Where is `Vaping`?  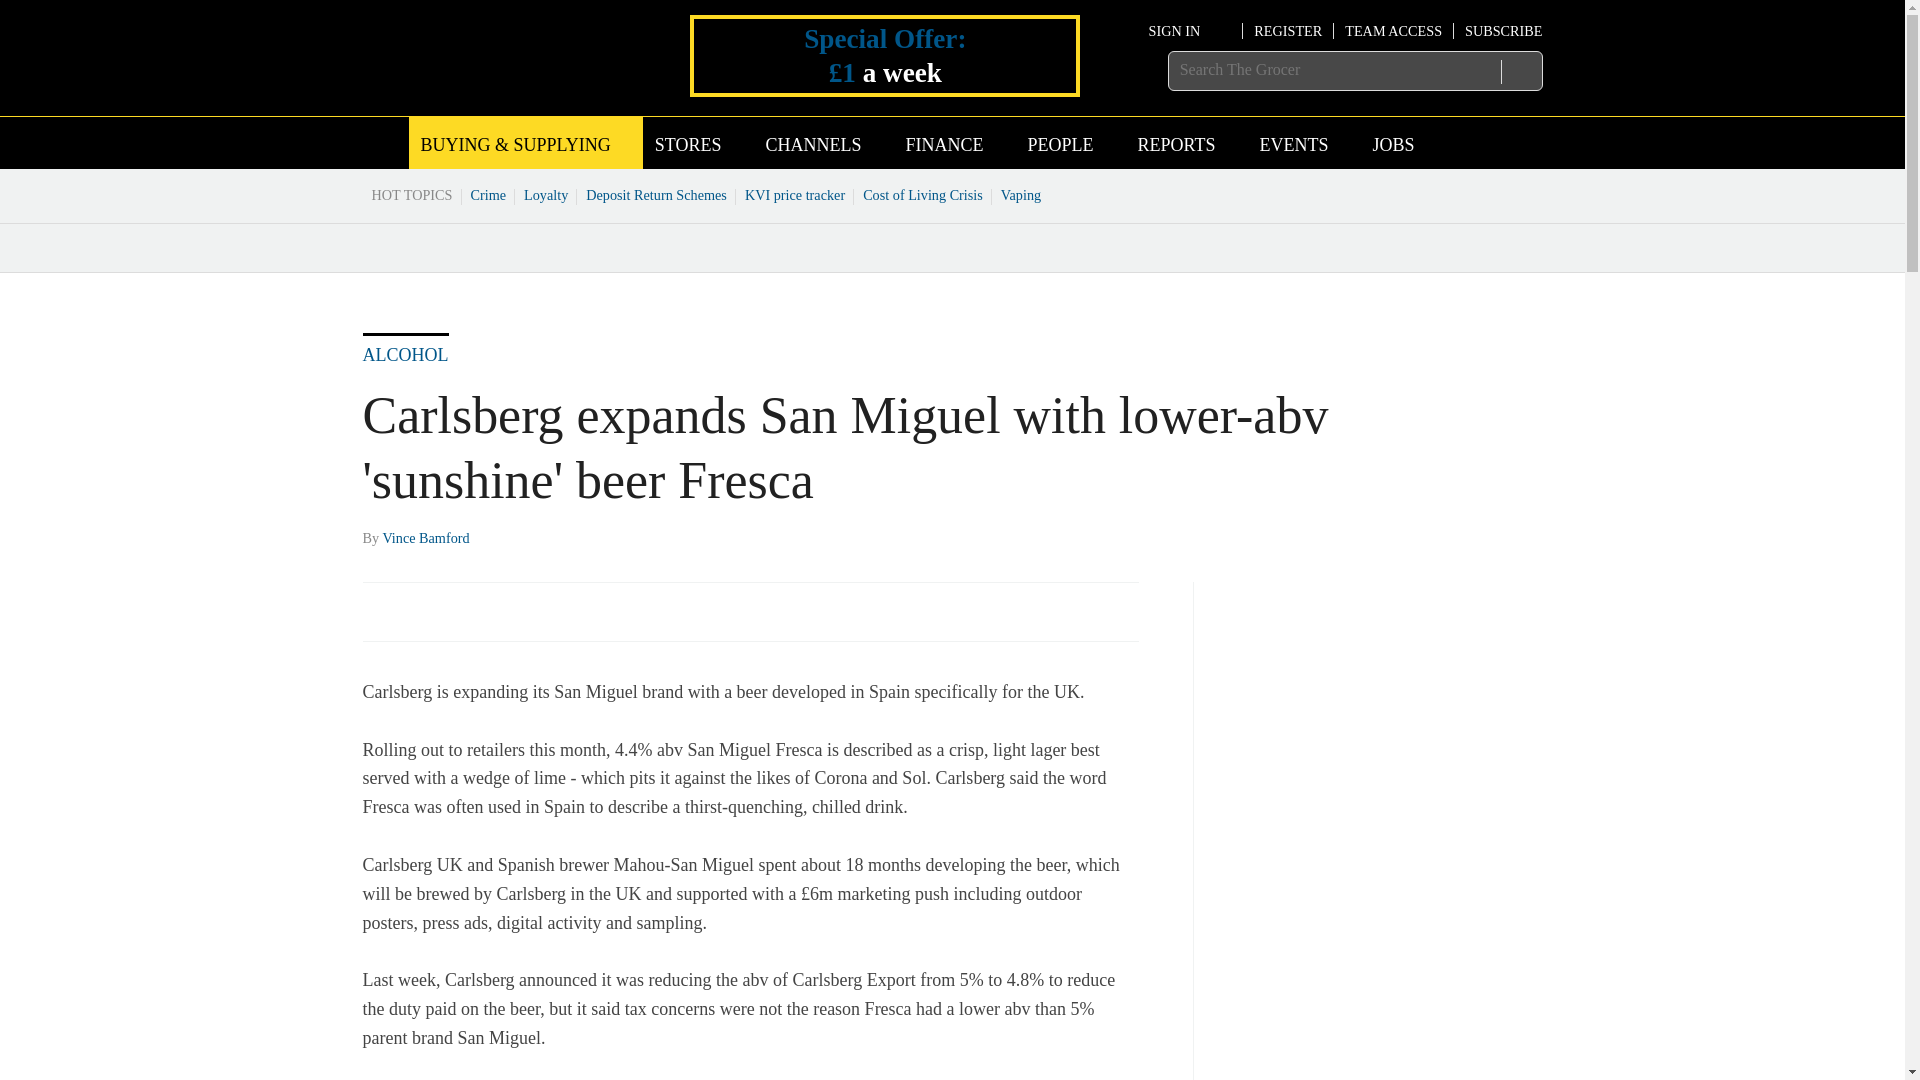
Vaping is located at coordinates (1021, 194).